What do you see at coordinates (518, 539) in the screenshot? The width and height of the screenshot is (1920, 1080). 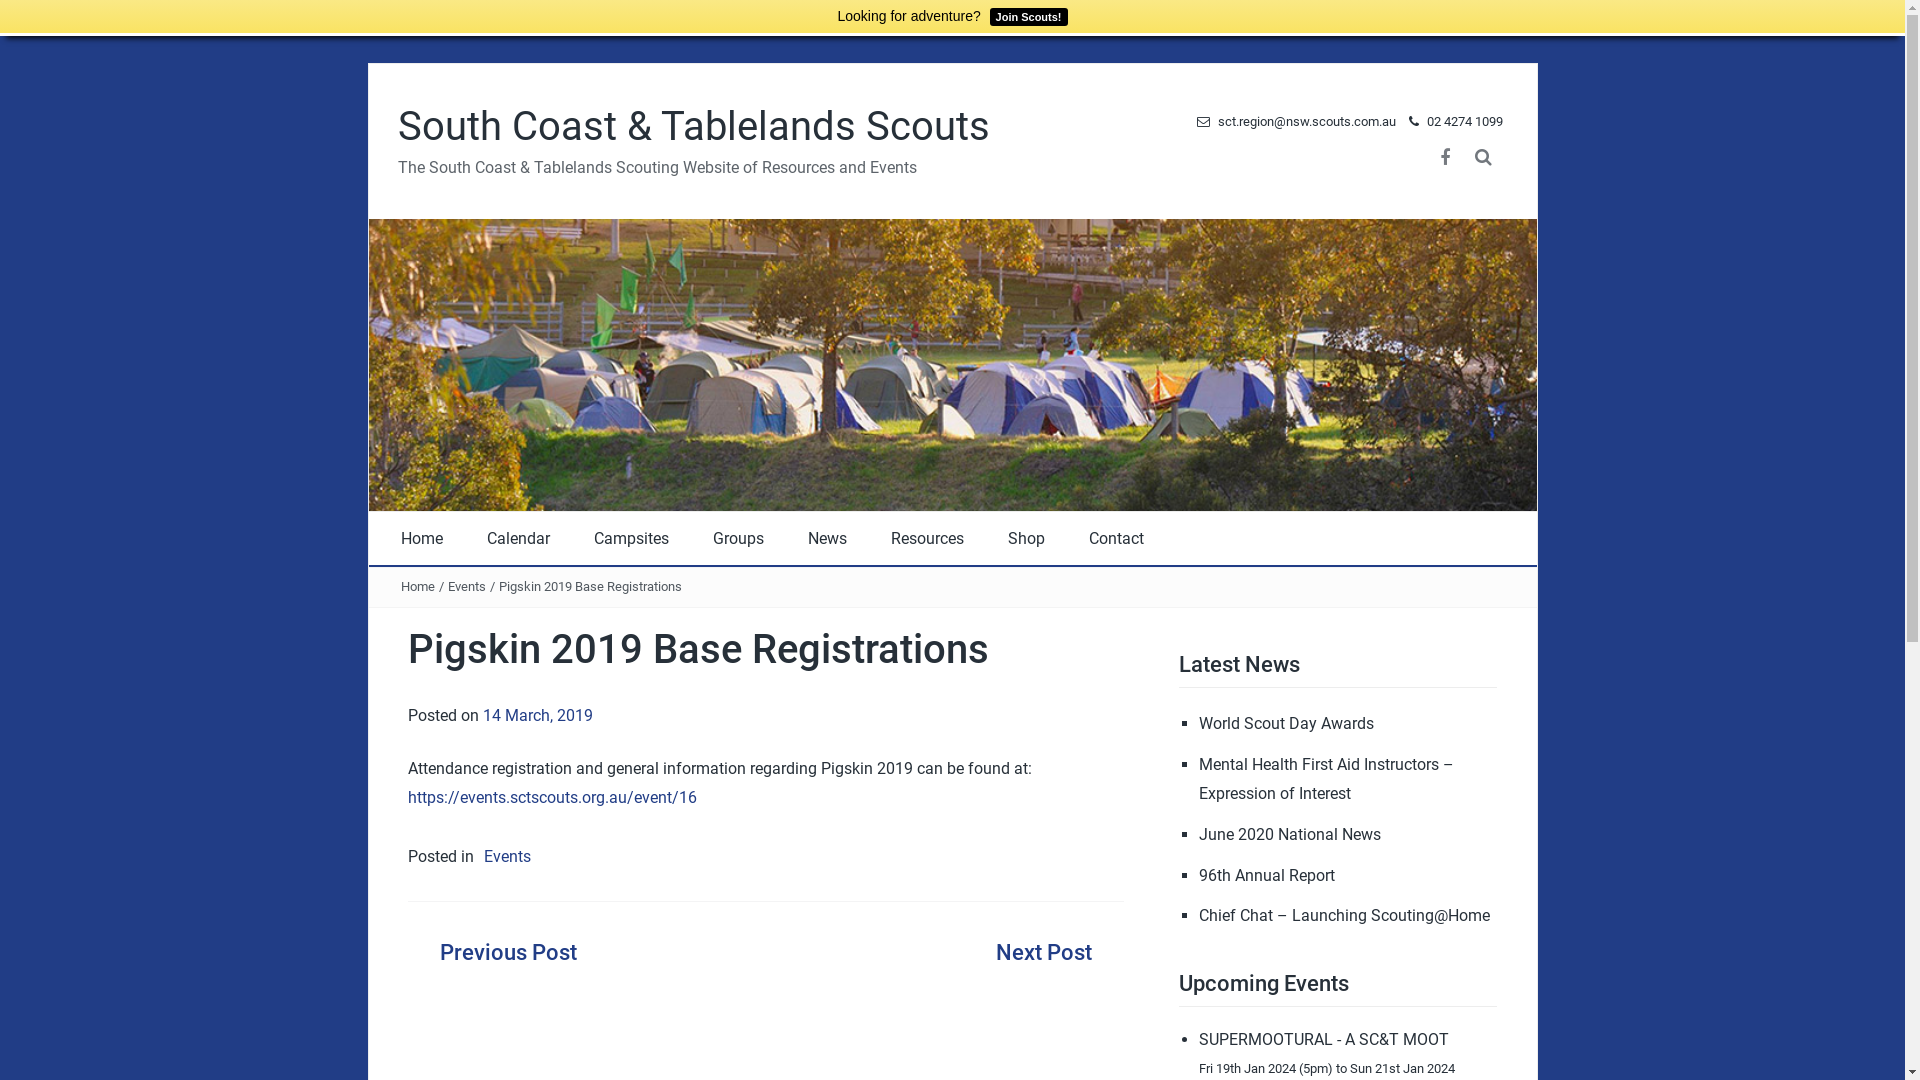 I see `Calendar` at bounding box center [518, 539].